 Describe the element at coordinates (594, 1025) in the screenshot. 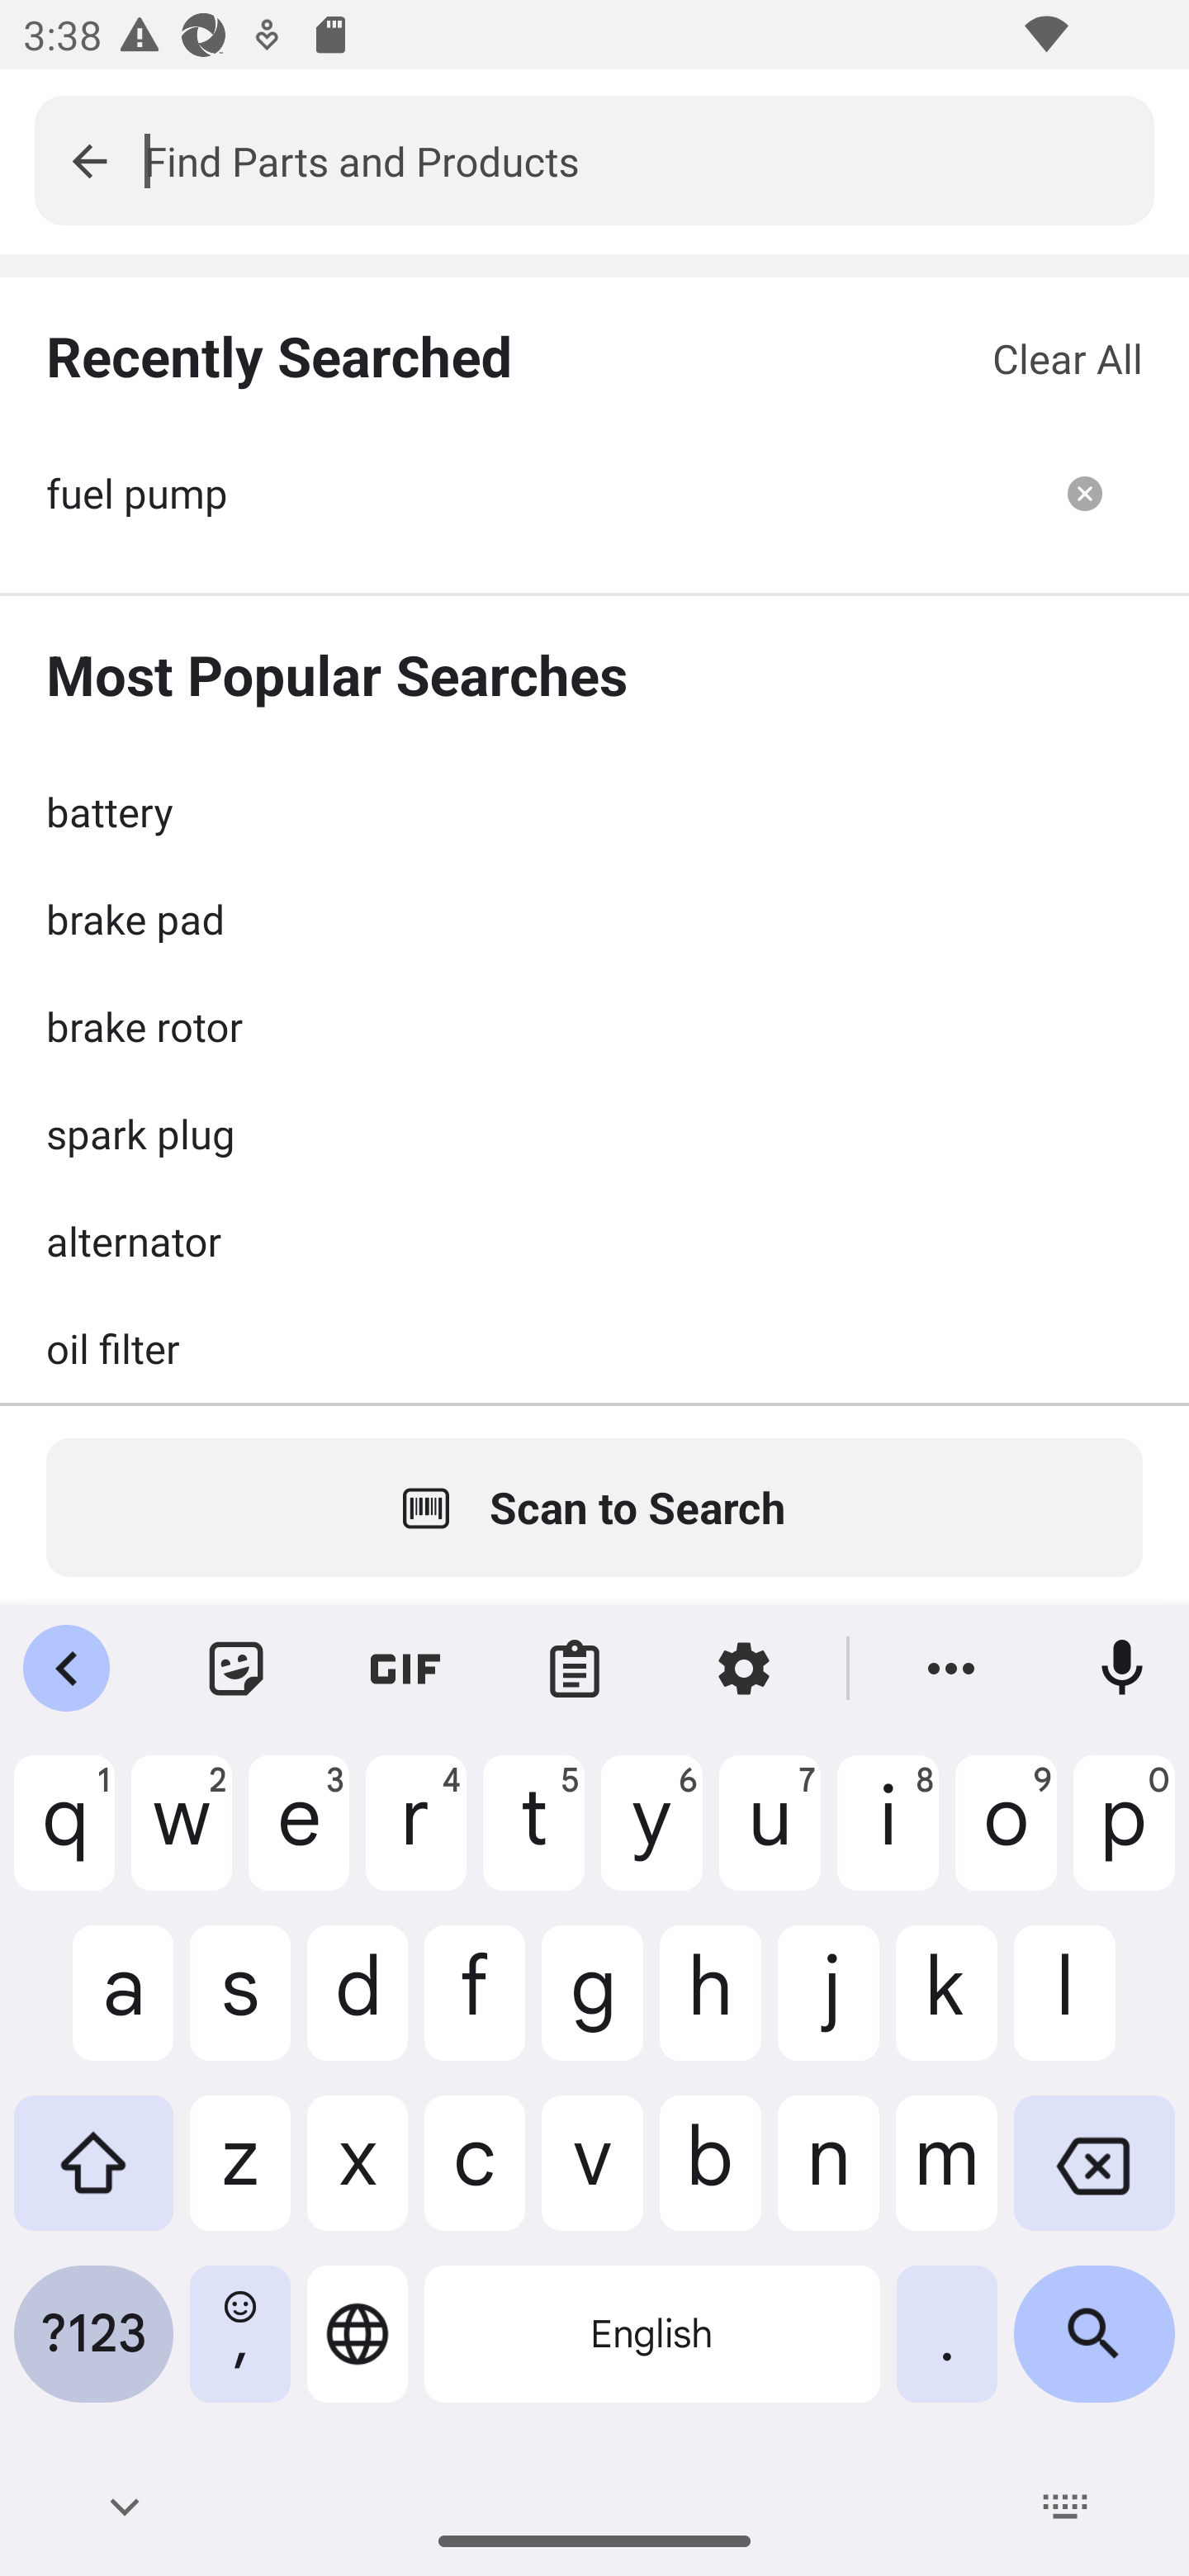

I see `brake rotor` at that location.